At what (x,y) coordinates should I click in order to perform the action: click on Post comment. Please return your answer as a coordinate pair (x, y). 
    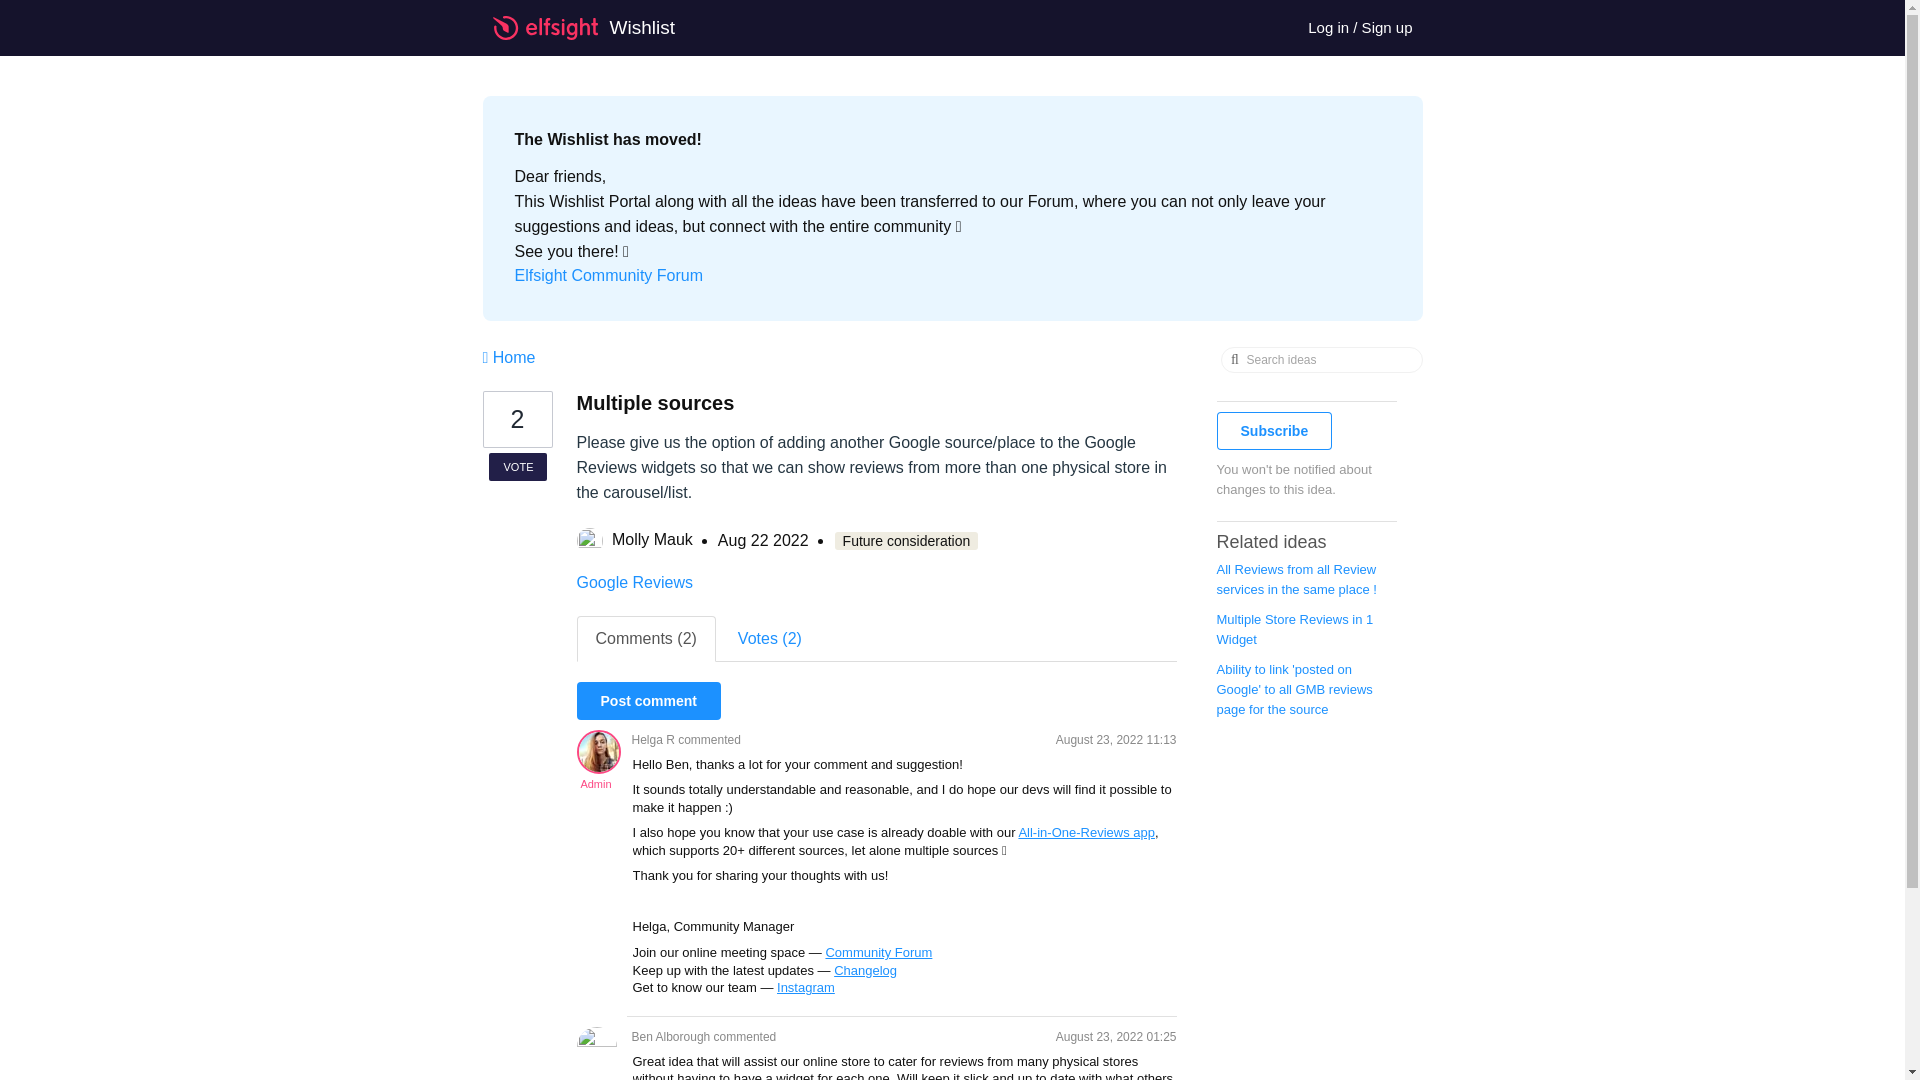
    Looking at the image, I should click on (648, 700).